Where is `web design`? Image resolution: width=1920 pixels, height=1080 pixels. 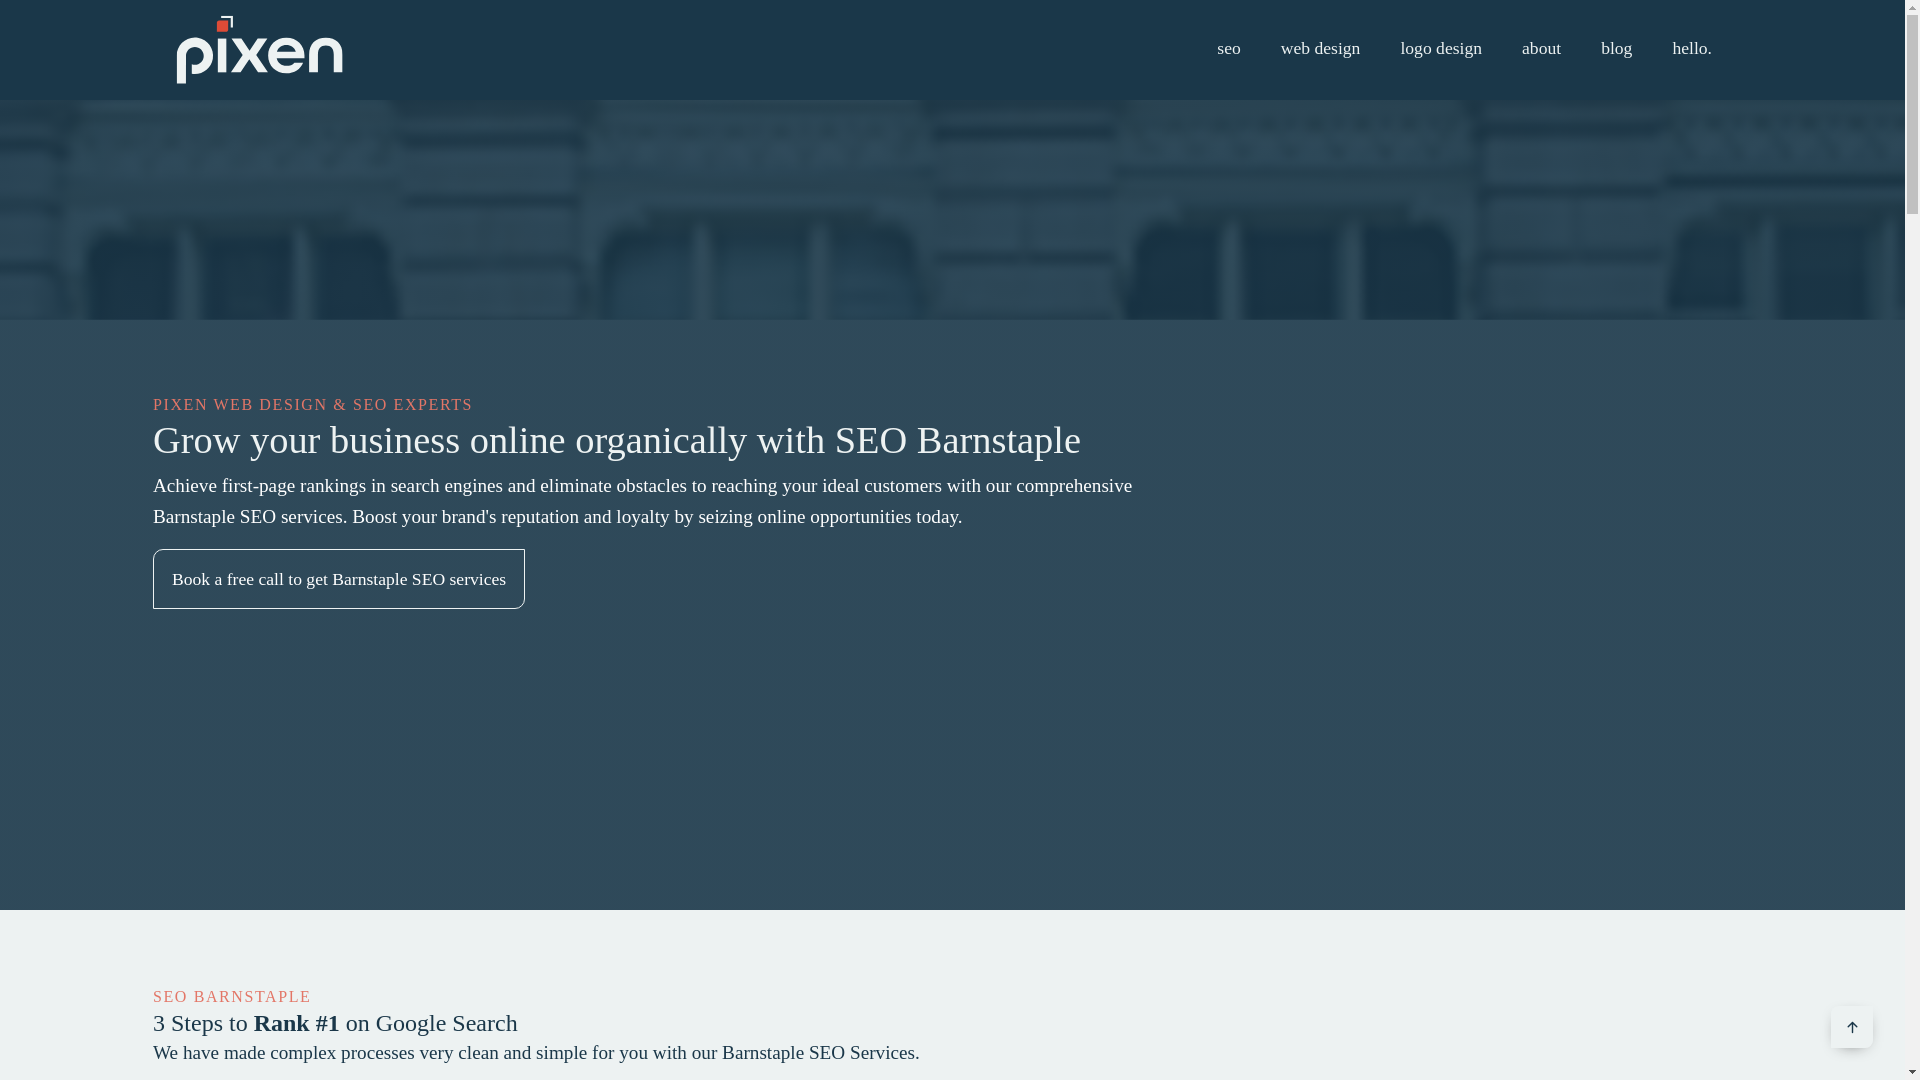 web design is located at coordinates (1320, 48).